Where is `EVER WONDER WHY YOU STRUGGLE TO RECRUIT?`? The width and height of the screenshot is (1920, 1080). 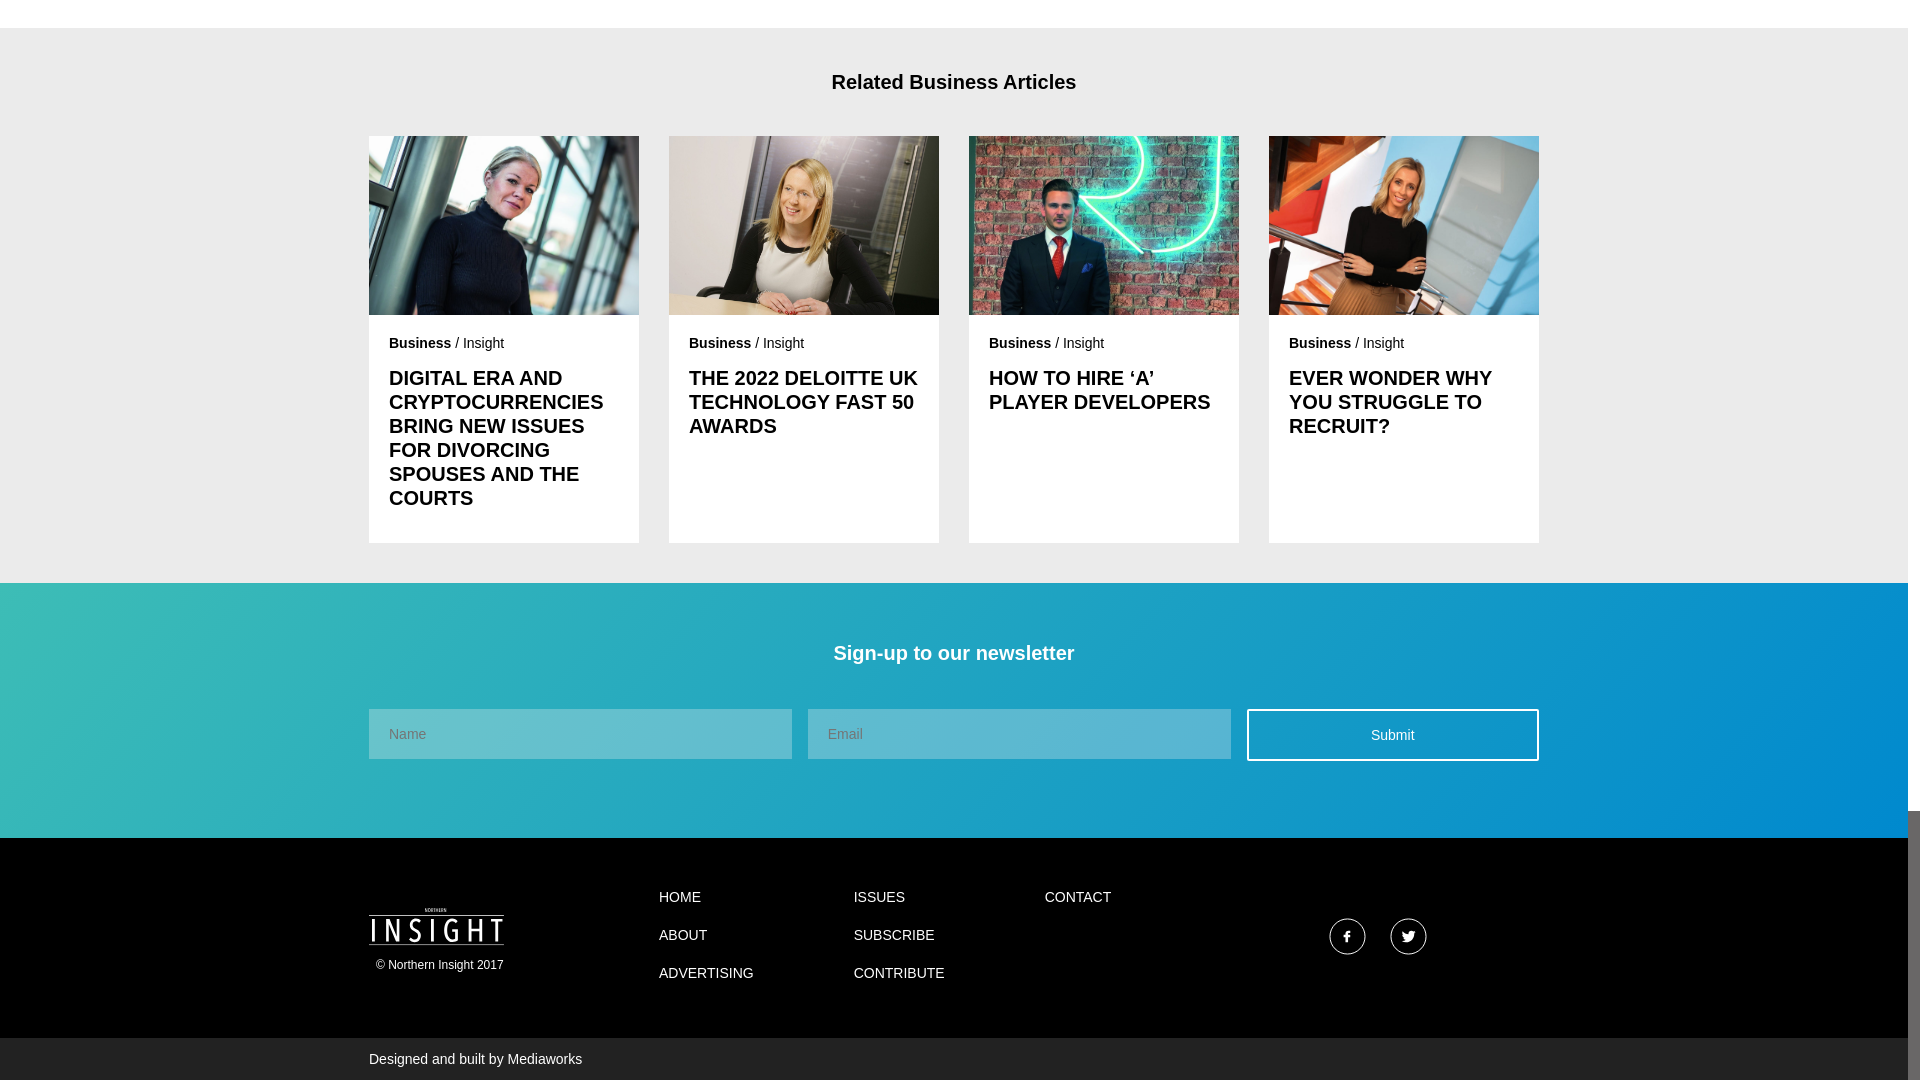 EVER WONDER WHY YOU STRUGGLE TO RECRUIT? is located at coordinates (1403, 402).